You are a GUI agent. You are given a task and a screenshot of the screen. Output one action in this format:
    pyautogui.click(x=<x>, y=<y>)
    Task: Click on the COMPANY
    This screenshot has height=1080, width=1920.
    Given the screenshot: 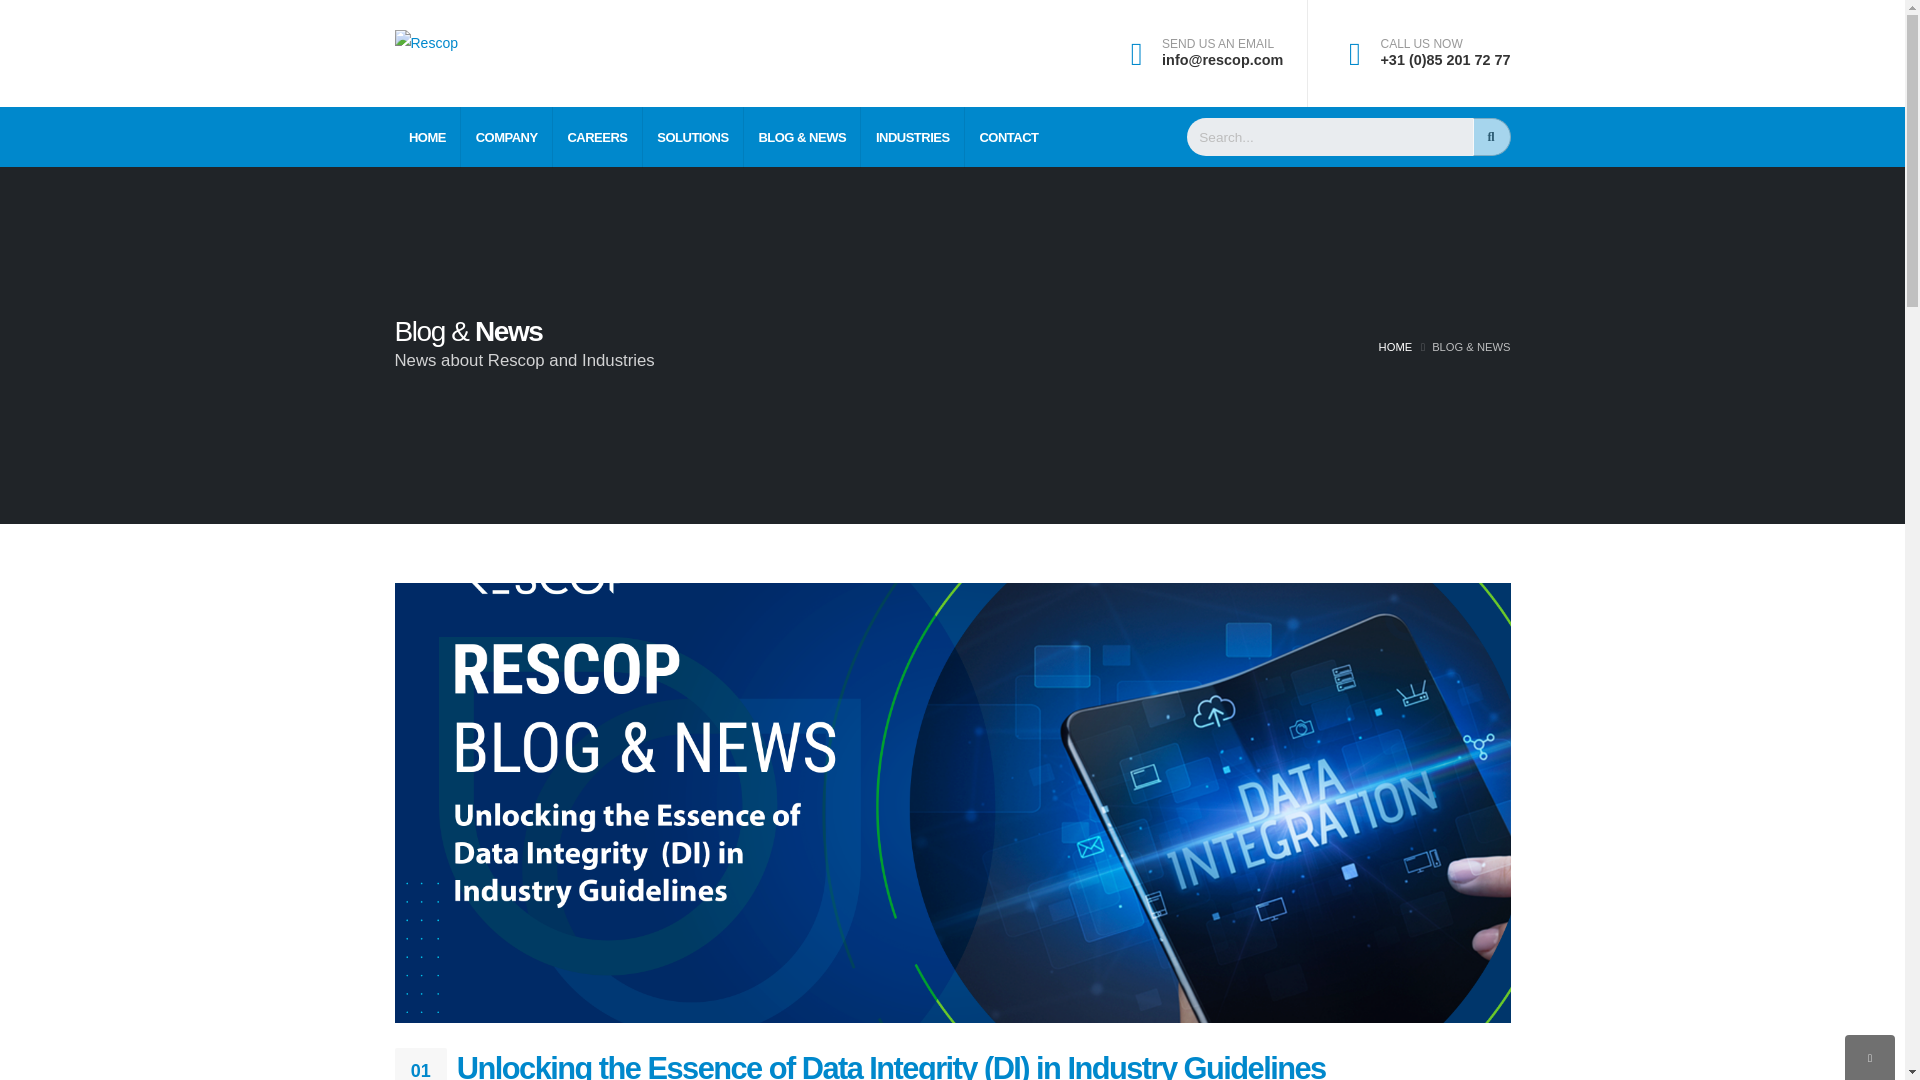 What is the action you would take?
    pyautogui.click(x=506, y=137)
    